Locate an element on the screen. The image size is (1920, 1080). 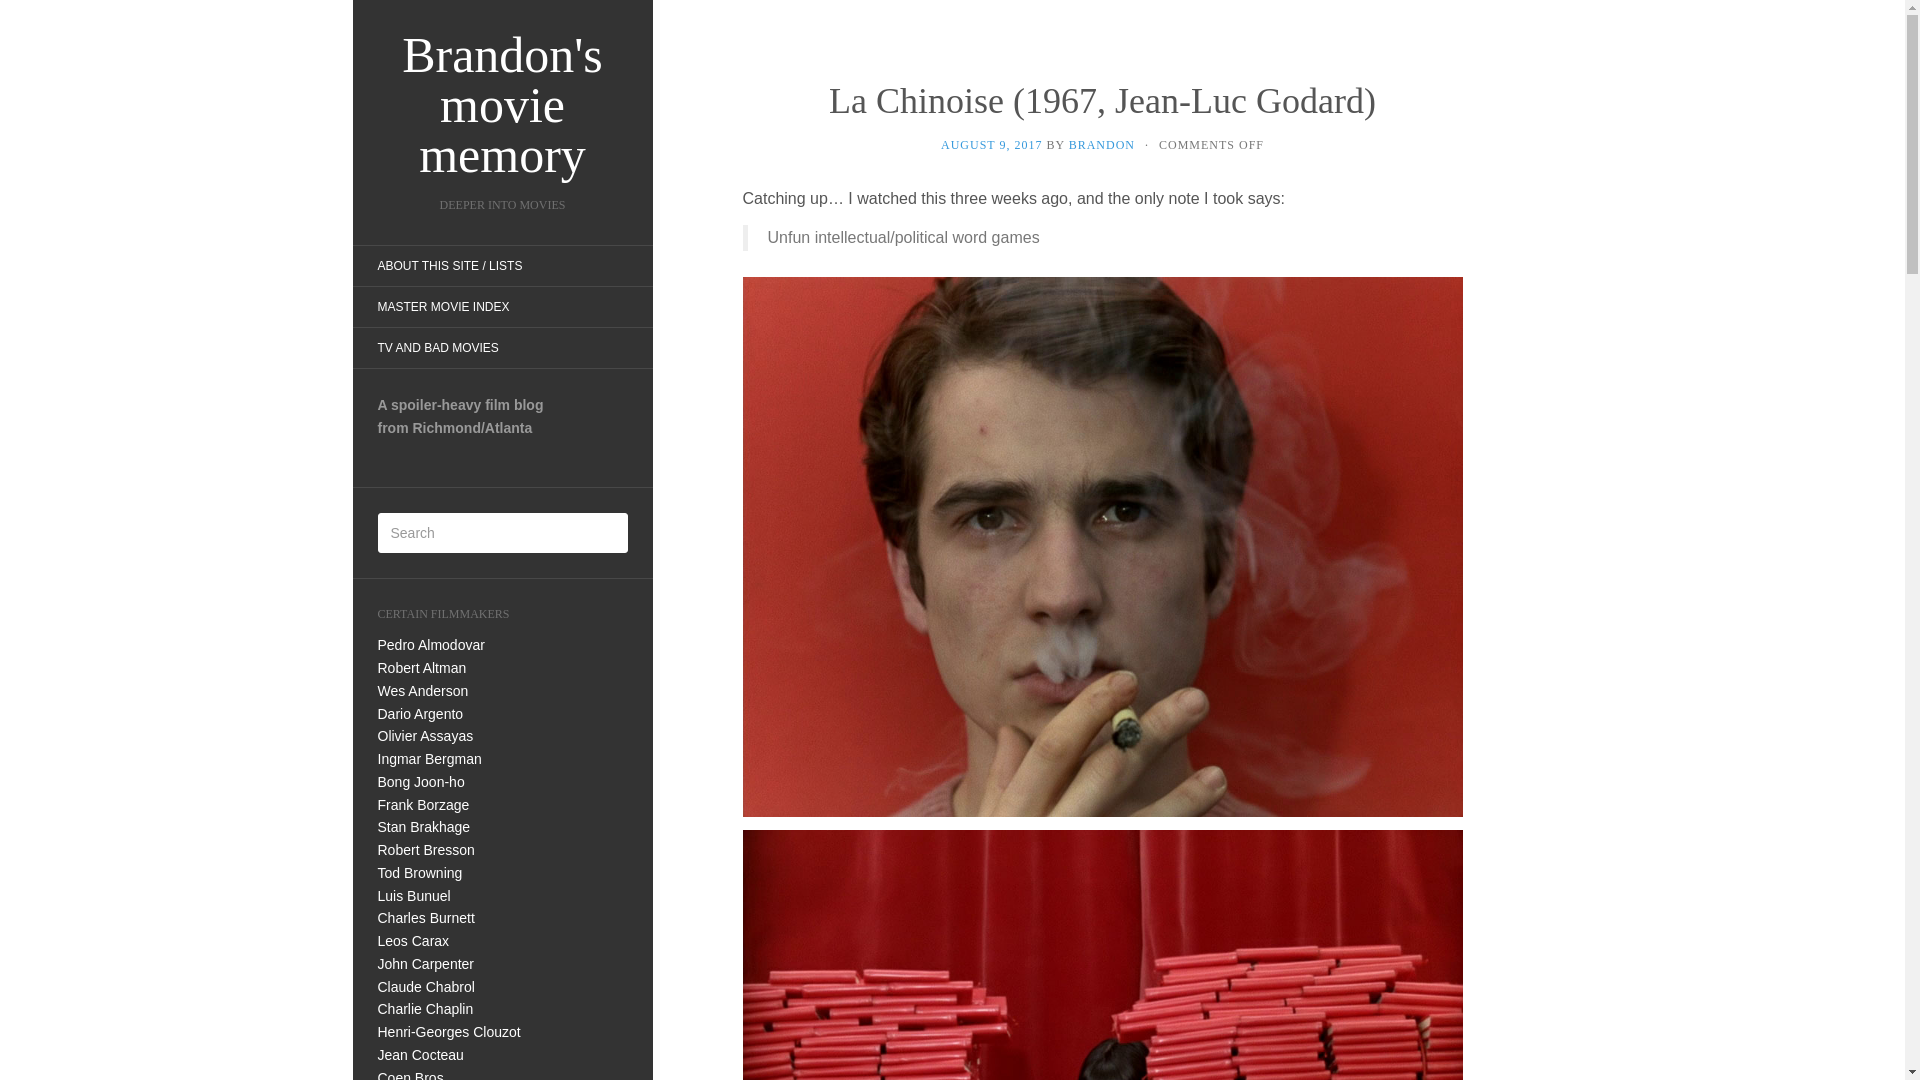
Stan Brakhage is located at coordinates (424, 826).